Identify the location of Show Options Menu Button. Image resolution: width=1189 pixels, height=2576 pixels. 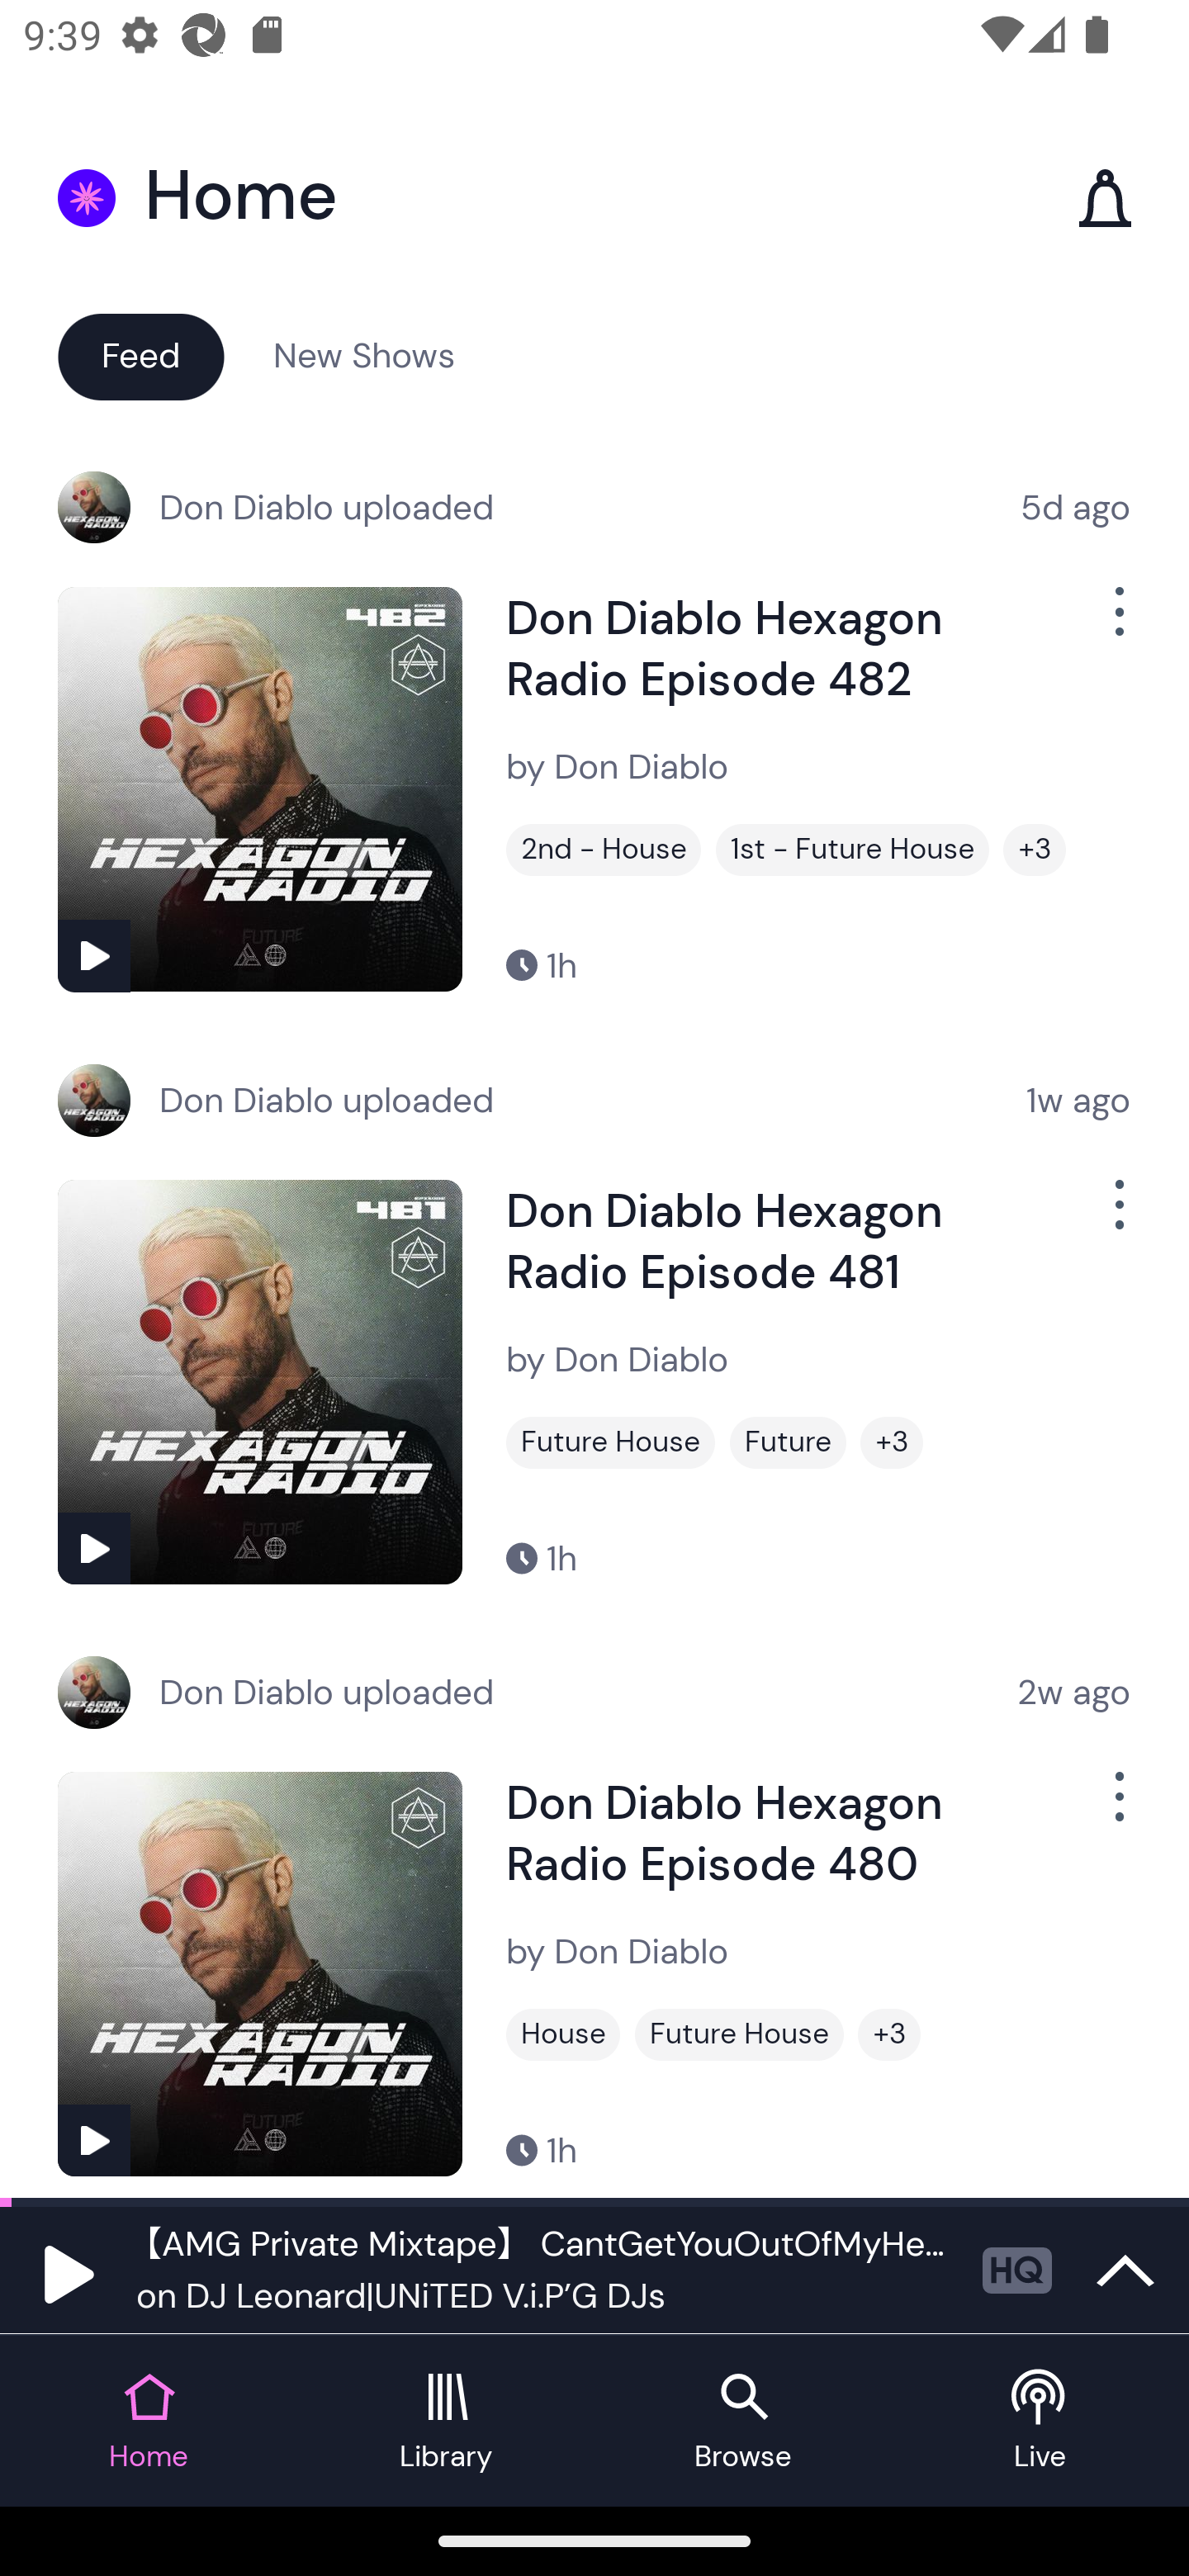
(1116, 624).